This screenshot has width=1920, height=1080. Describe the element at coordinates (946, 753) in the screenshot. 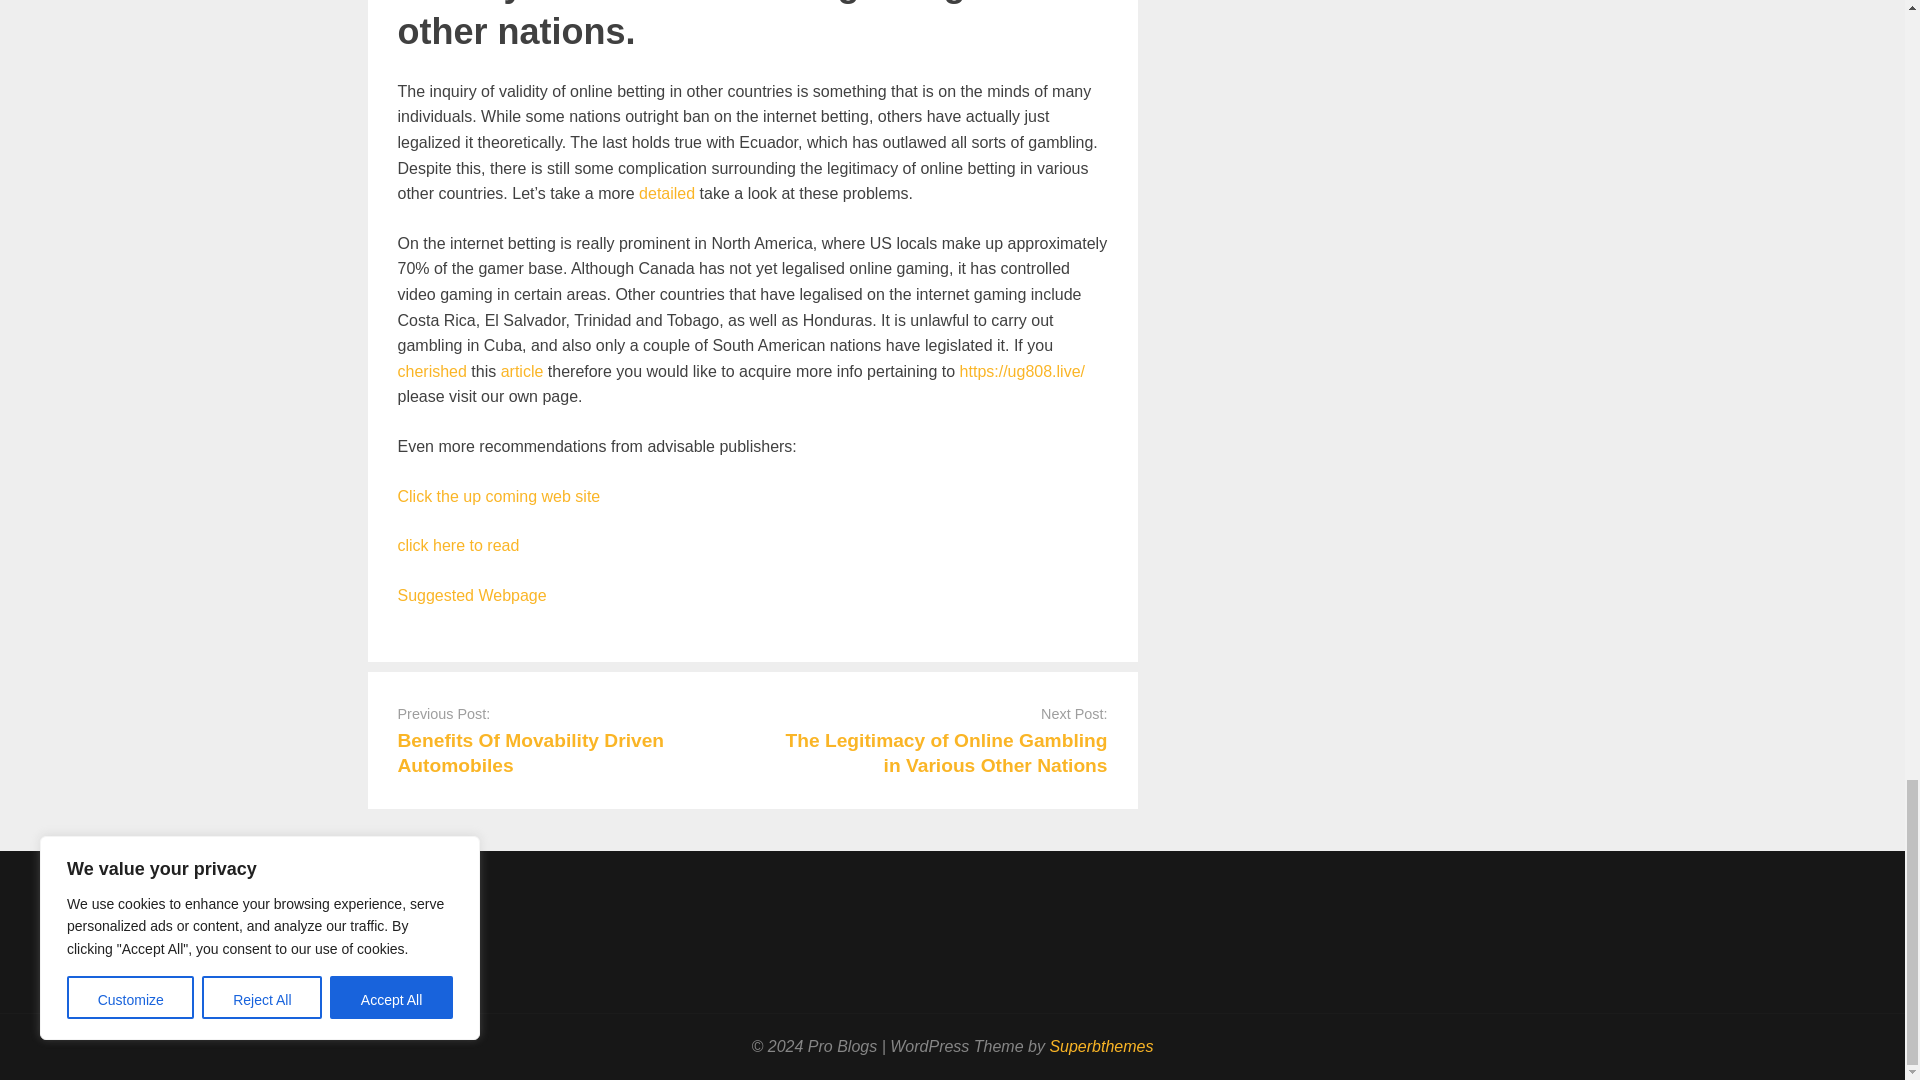

I see `The Legitimacy of Online Gambling in Various Other Nations` at that location.